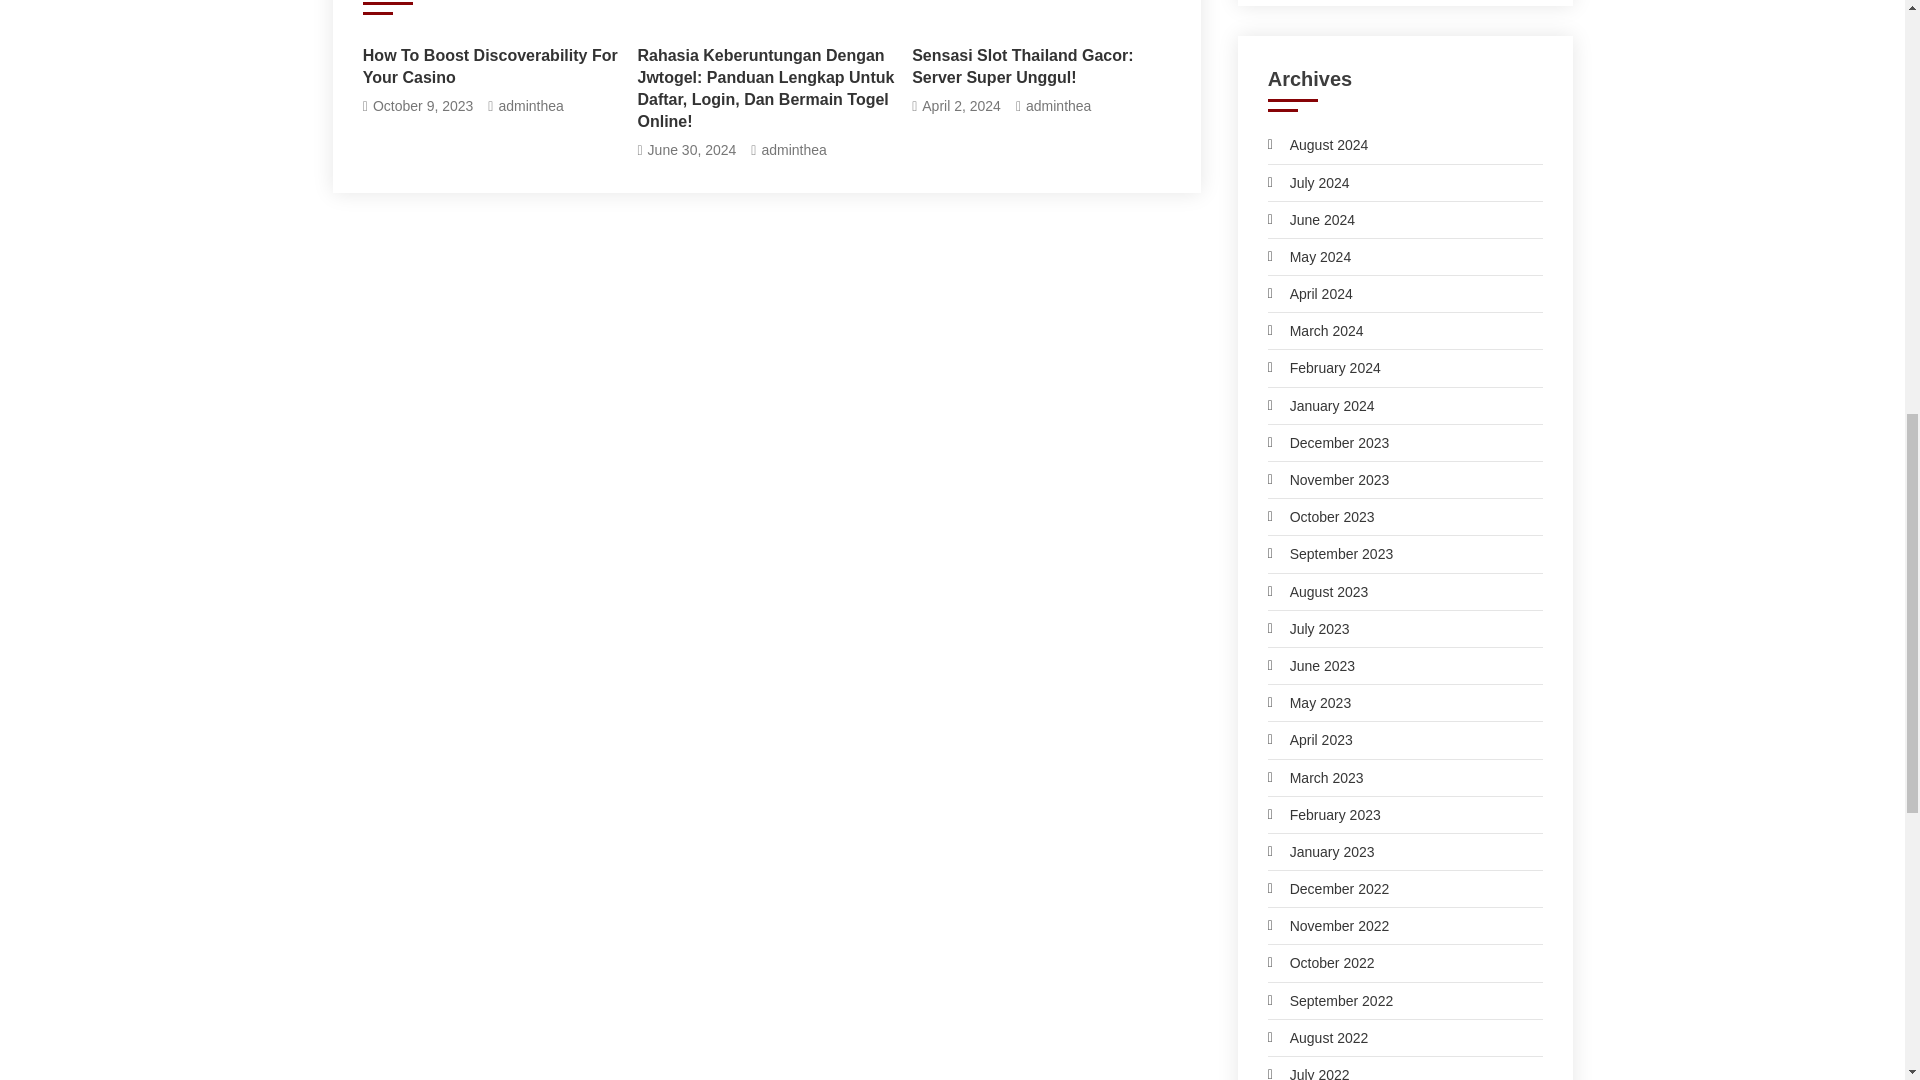  What do you see at coordinates (1040, 66) in the screenshot?
I see `Sensasi Slot Thailand Gacor: Server Super Unggul!` at bounding box center [1040, 66].